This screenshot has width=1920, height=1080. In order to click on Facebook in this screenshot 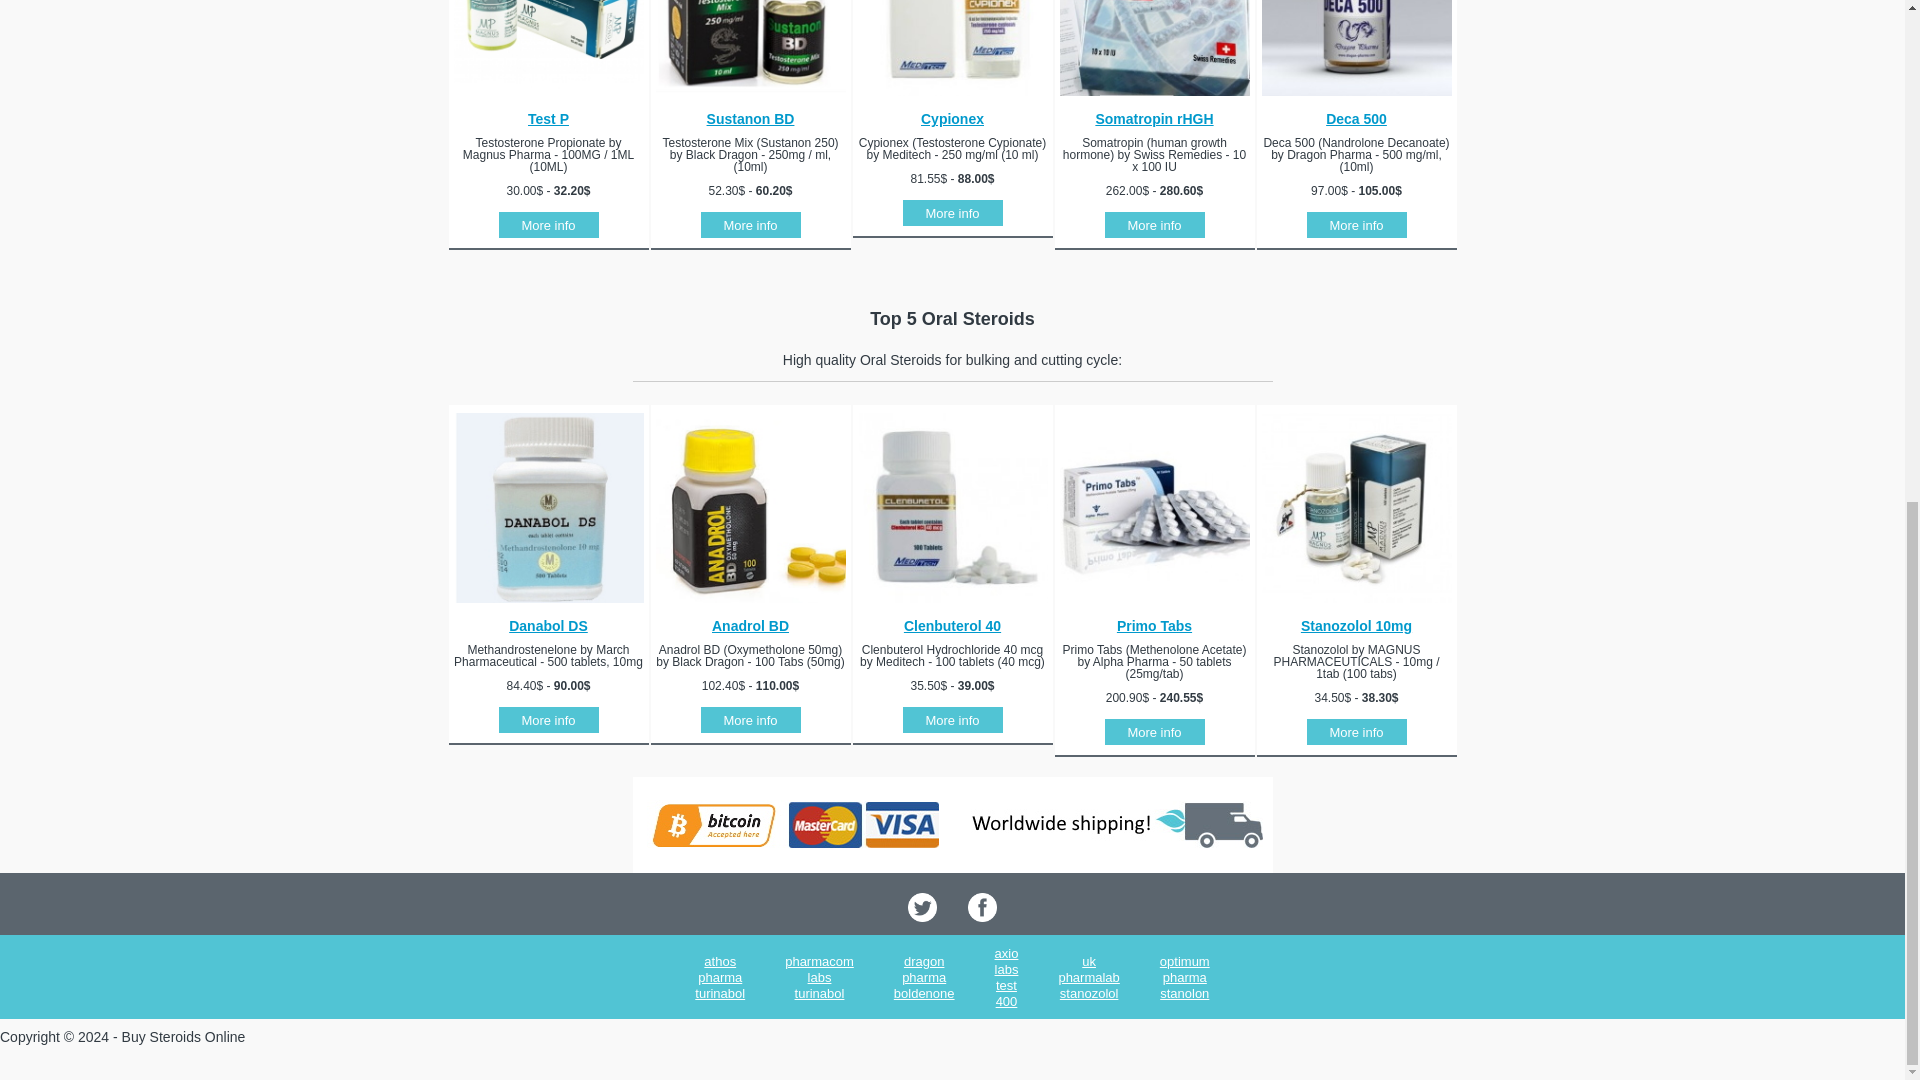, I will do `click(982, 916)`.